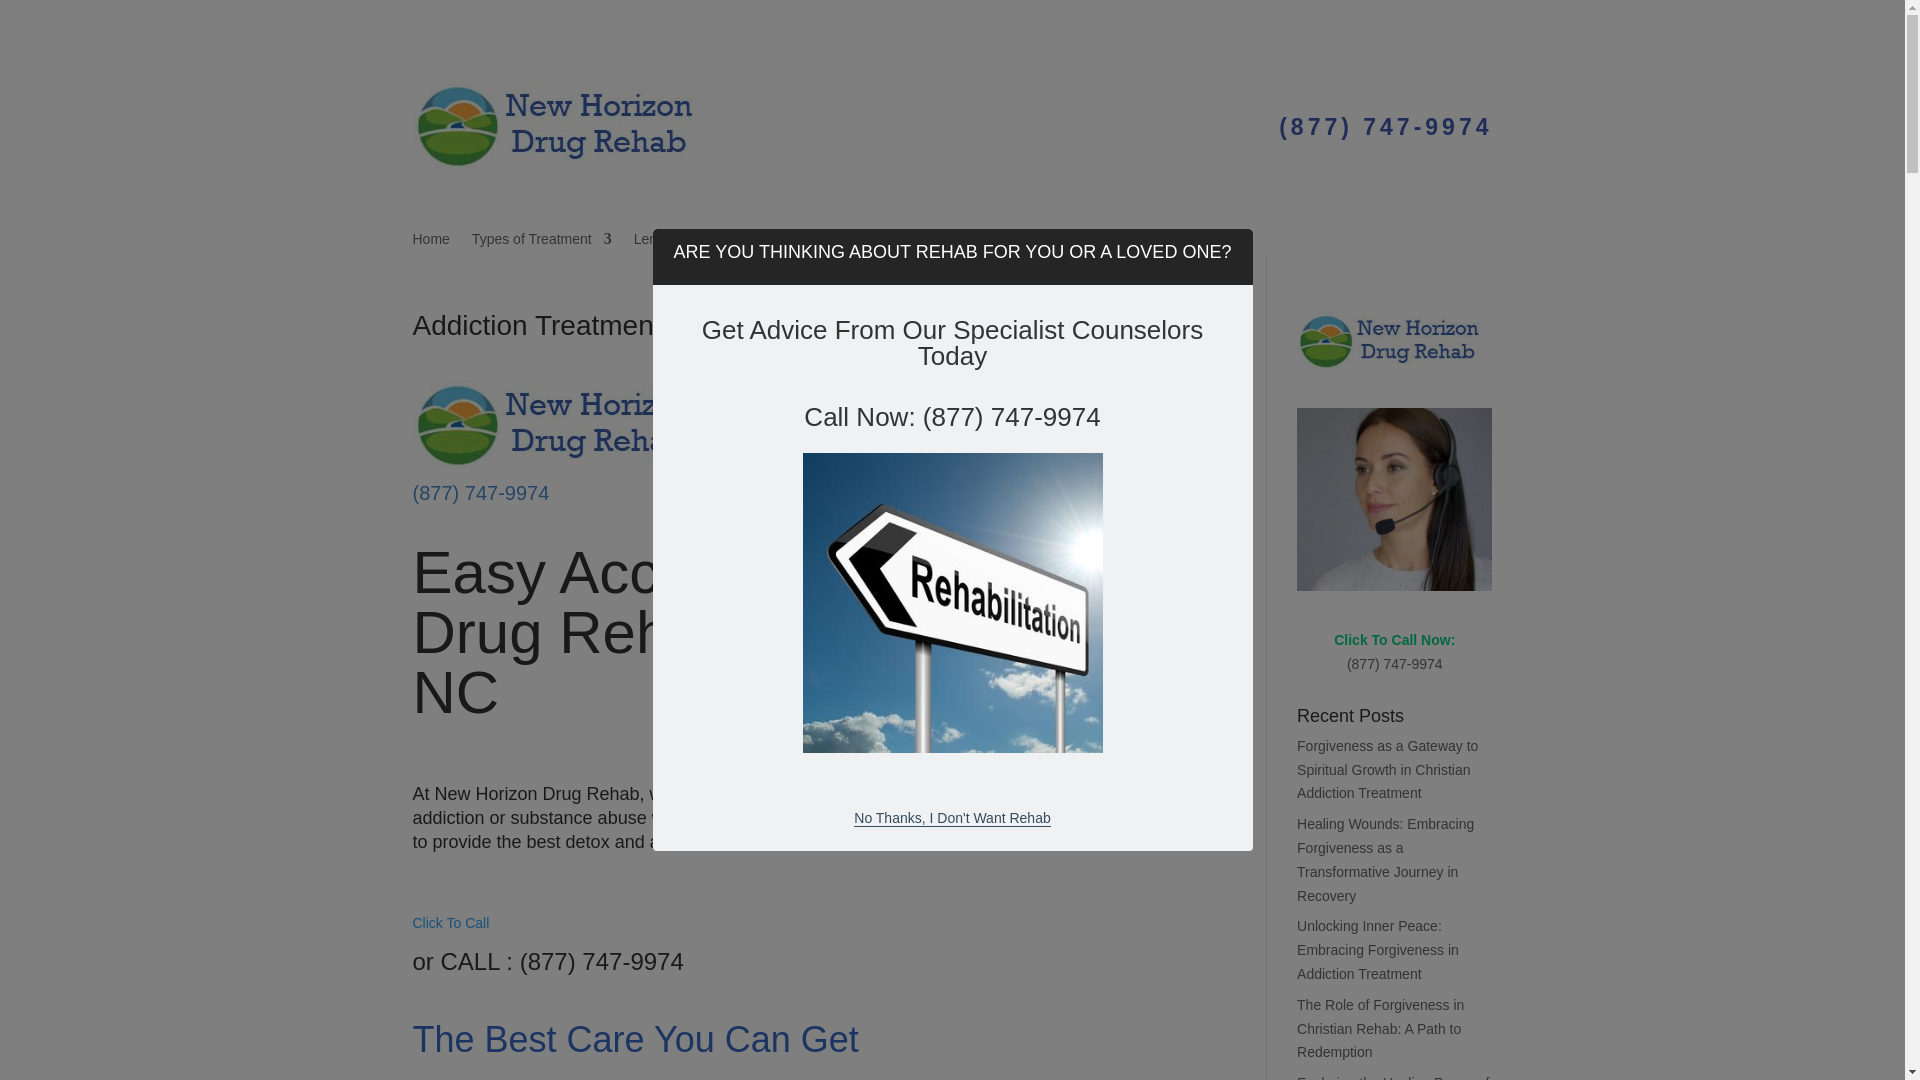  What do you see at coordinates (938, 242) in the screenshot?
I see `Drug Detox` at bounding box center [938, 242].